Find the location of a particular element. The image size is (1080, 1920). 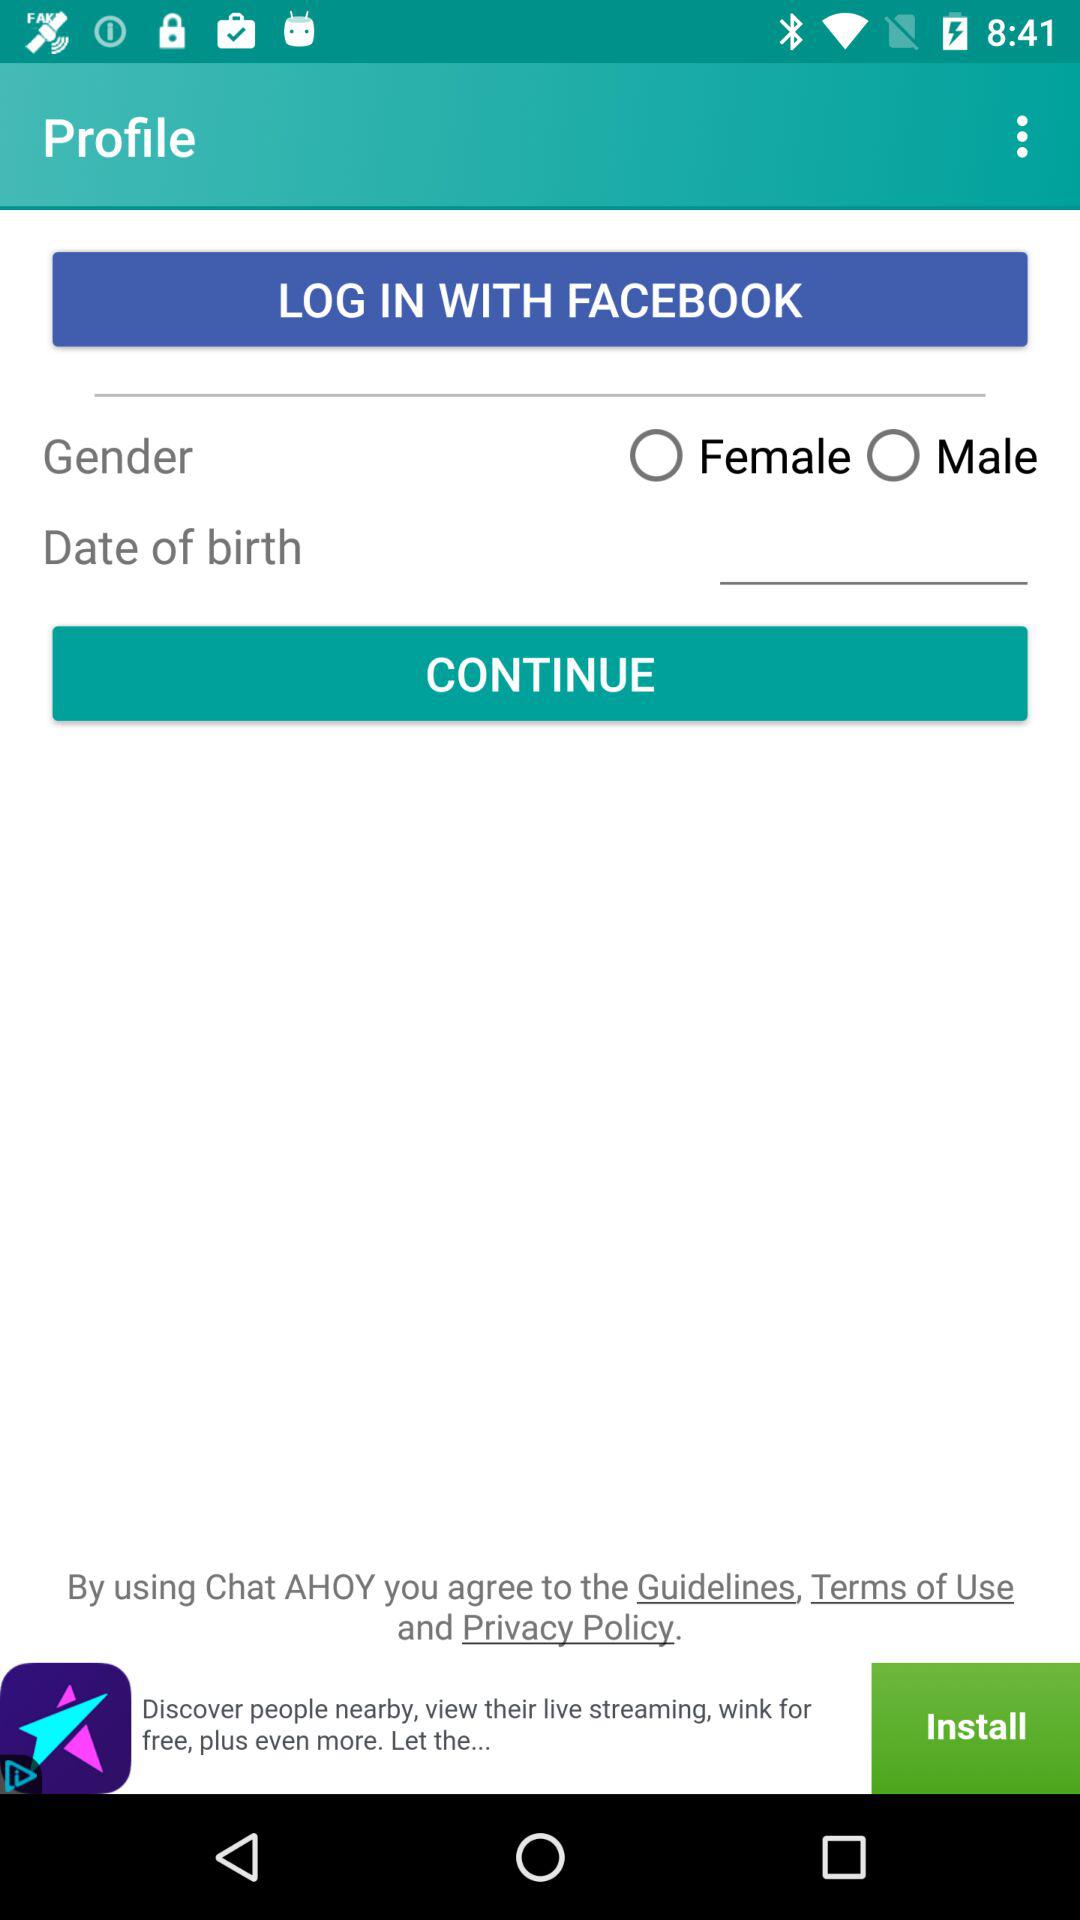

choose the female item is located at coordinates (732, 454).